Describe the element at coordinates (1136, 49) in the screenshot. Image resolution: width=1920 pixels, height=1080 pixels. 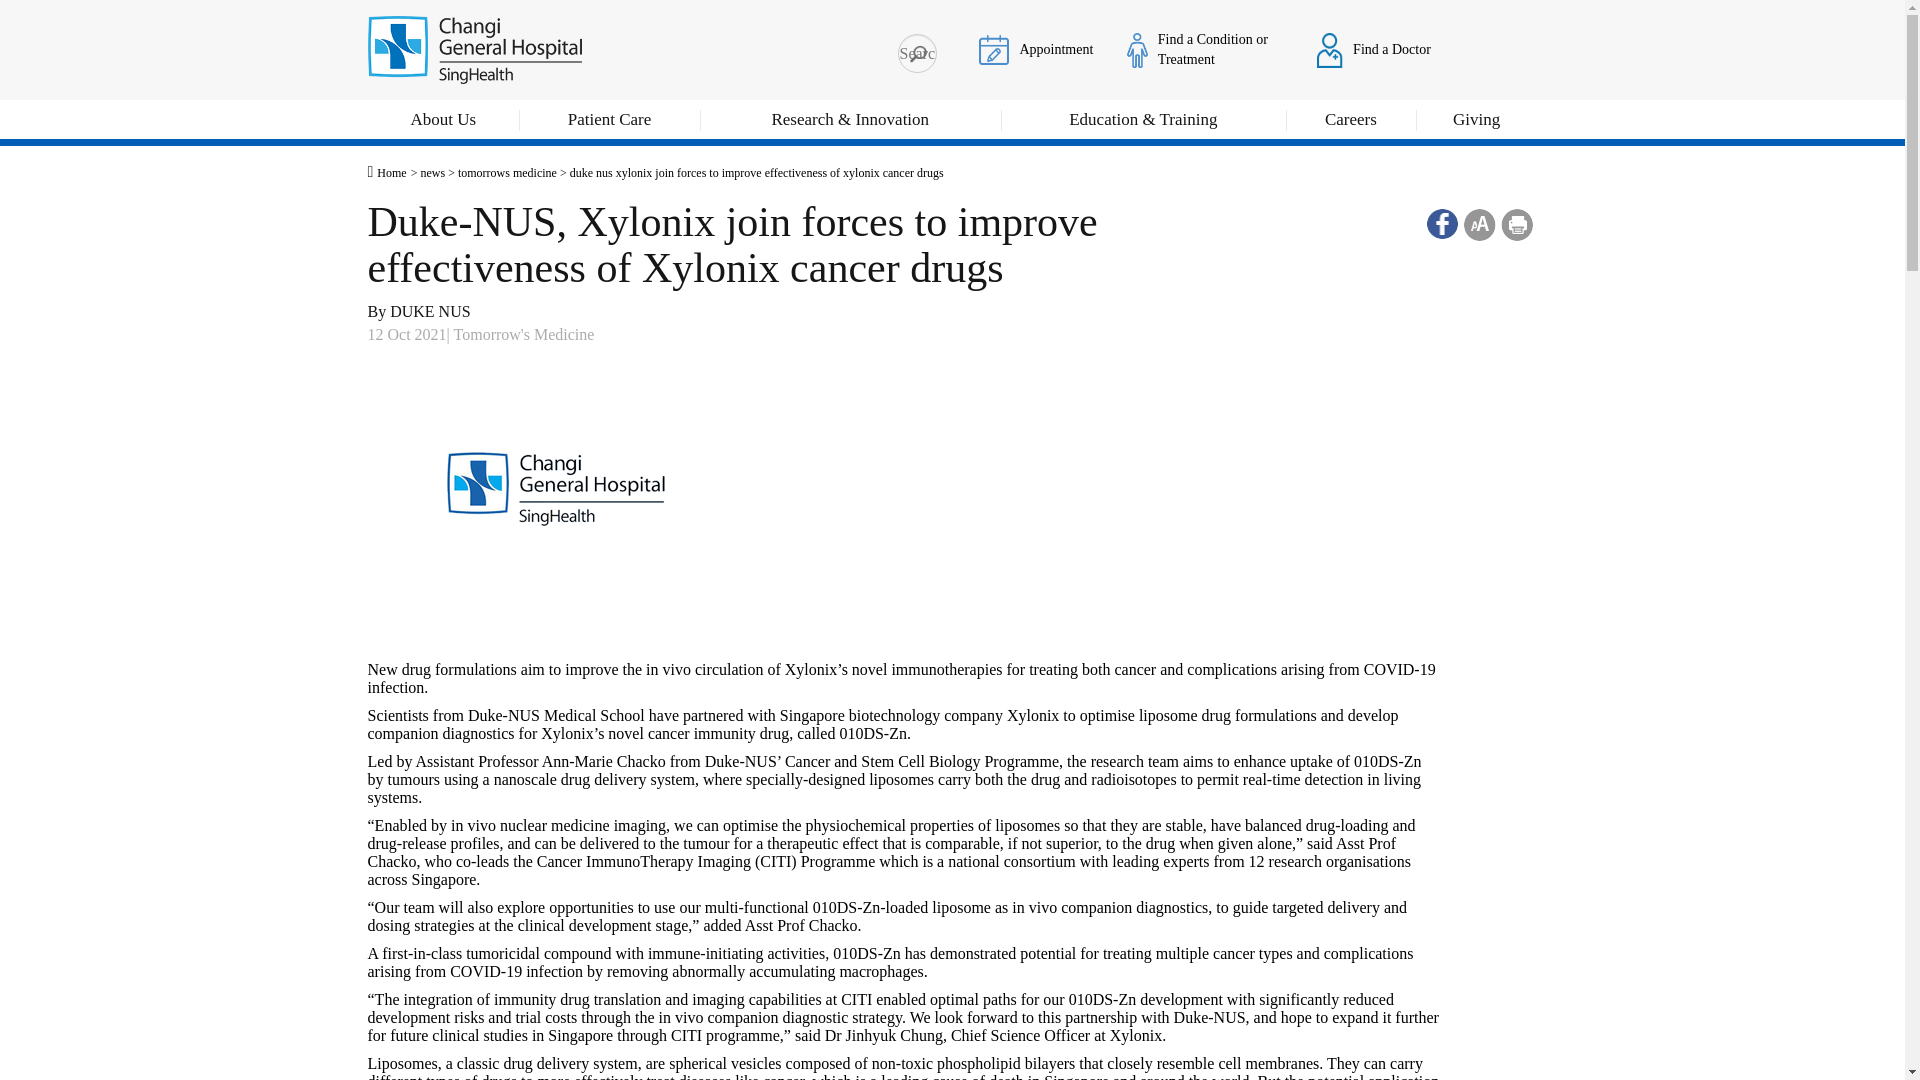
I see `Find a Condition or Treatment` at that location.